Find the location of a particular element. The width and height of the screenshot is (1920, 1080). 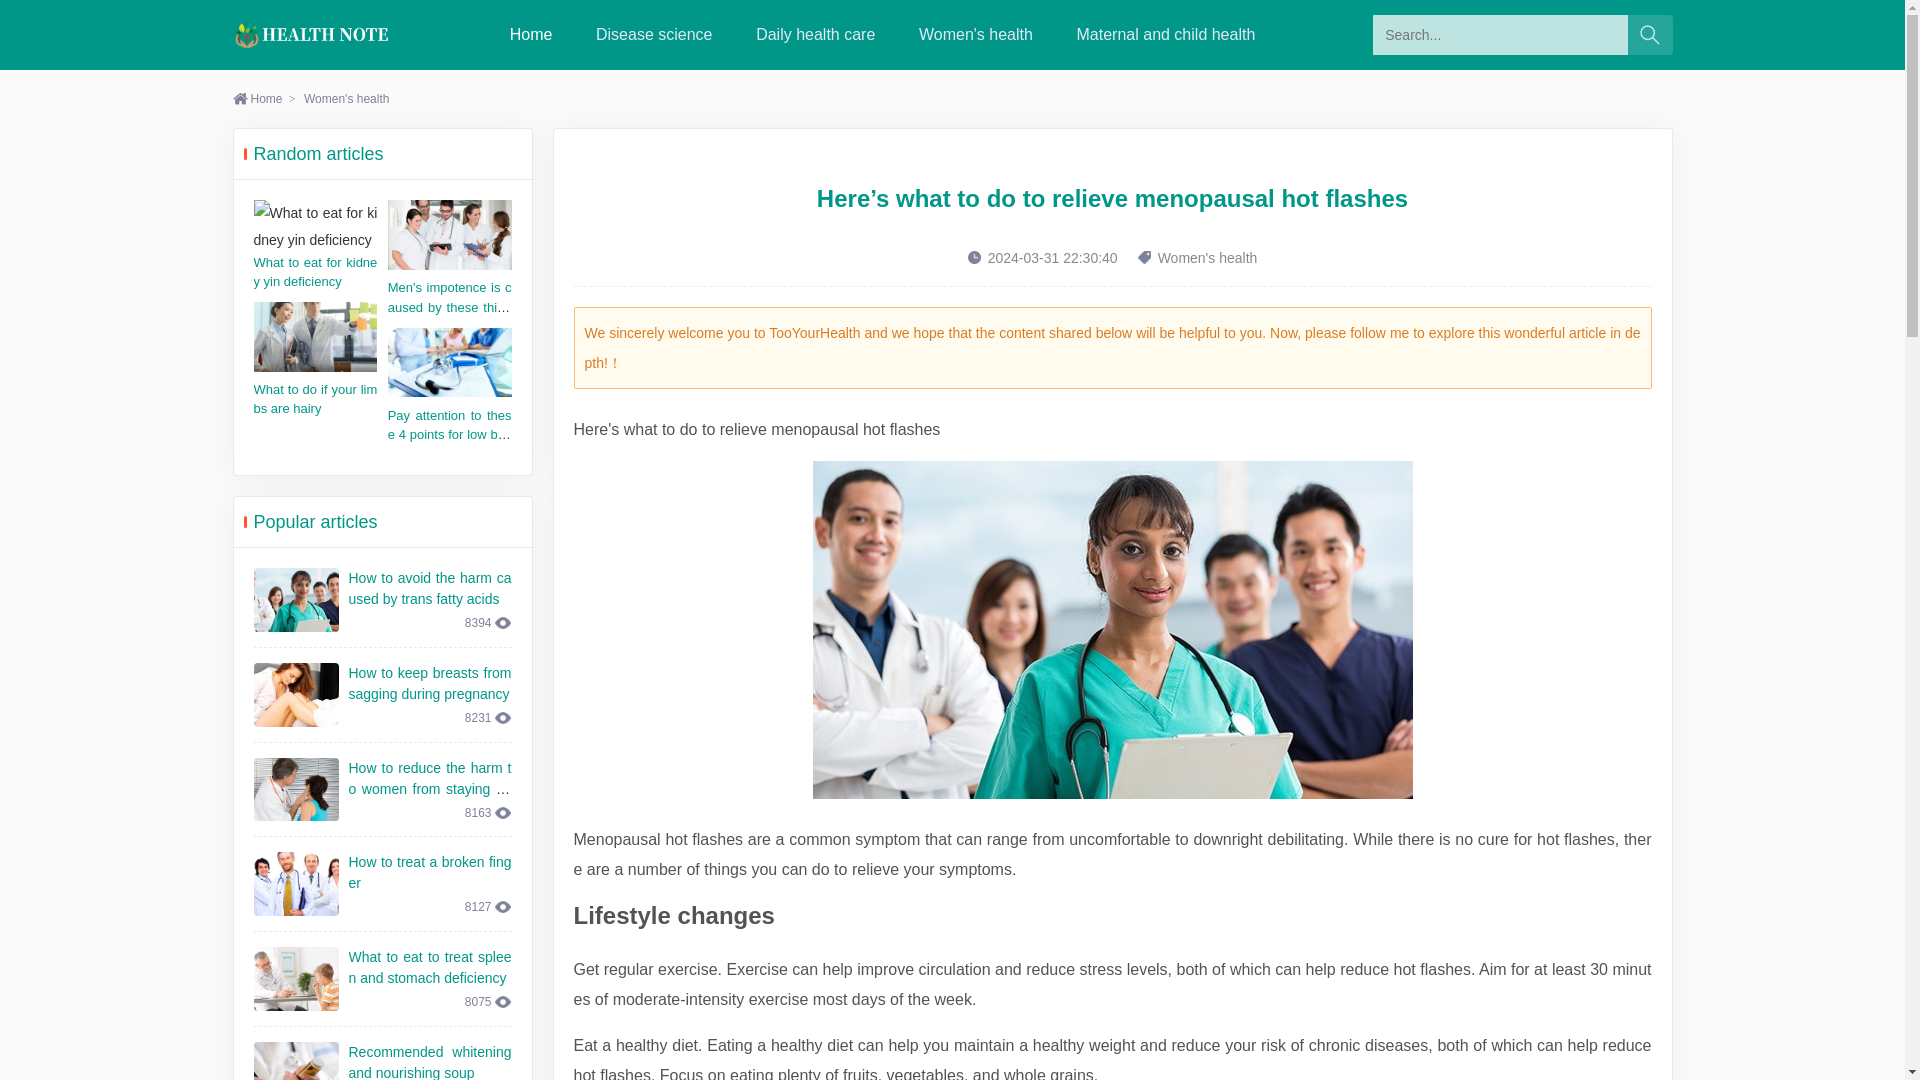

Home is located at coordinates (531, 34).